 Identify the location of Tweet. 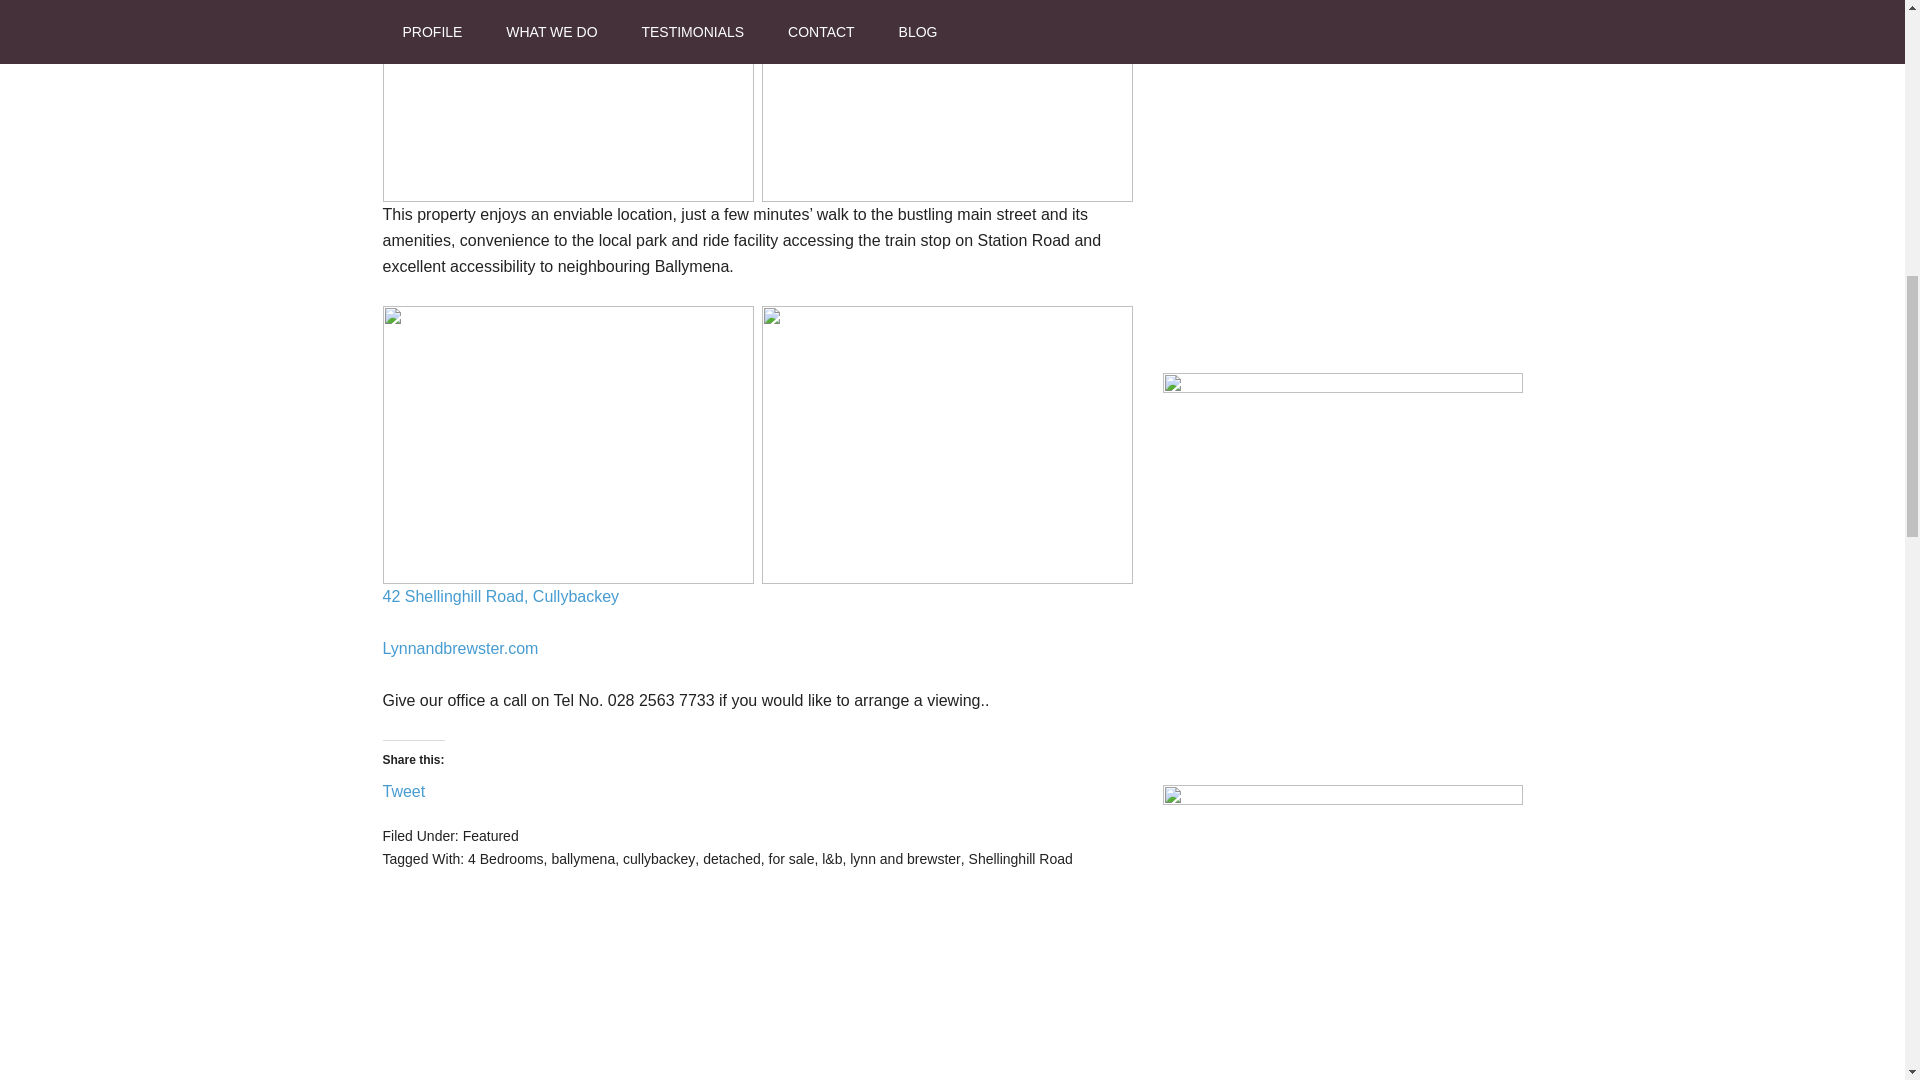
(403, 788).